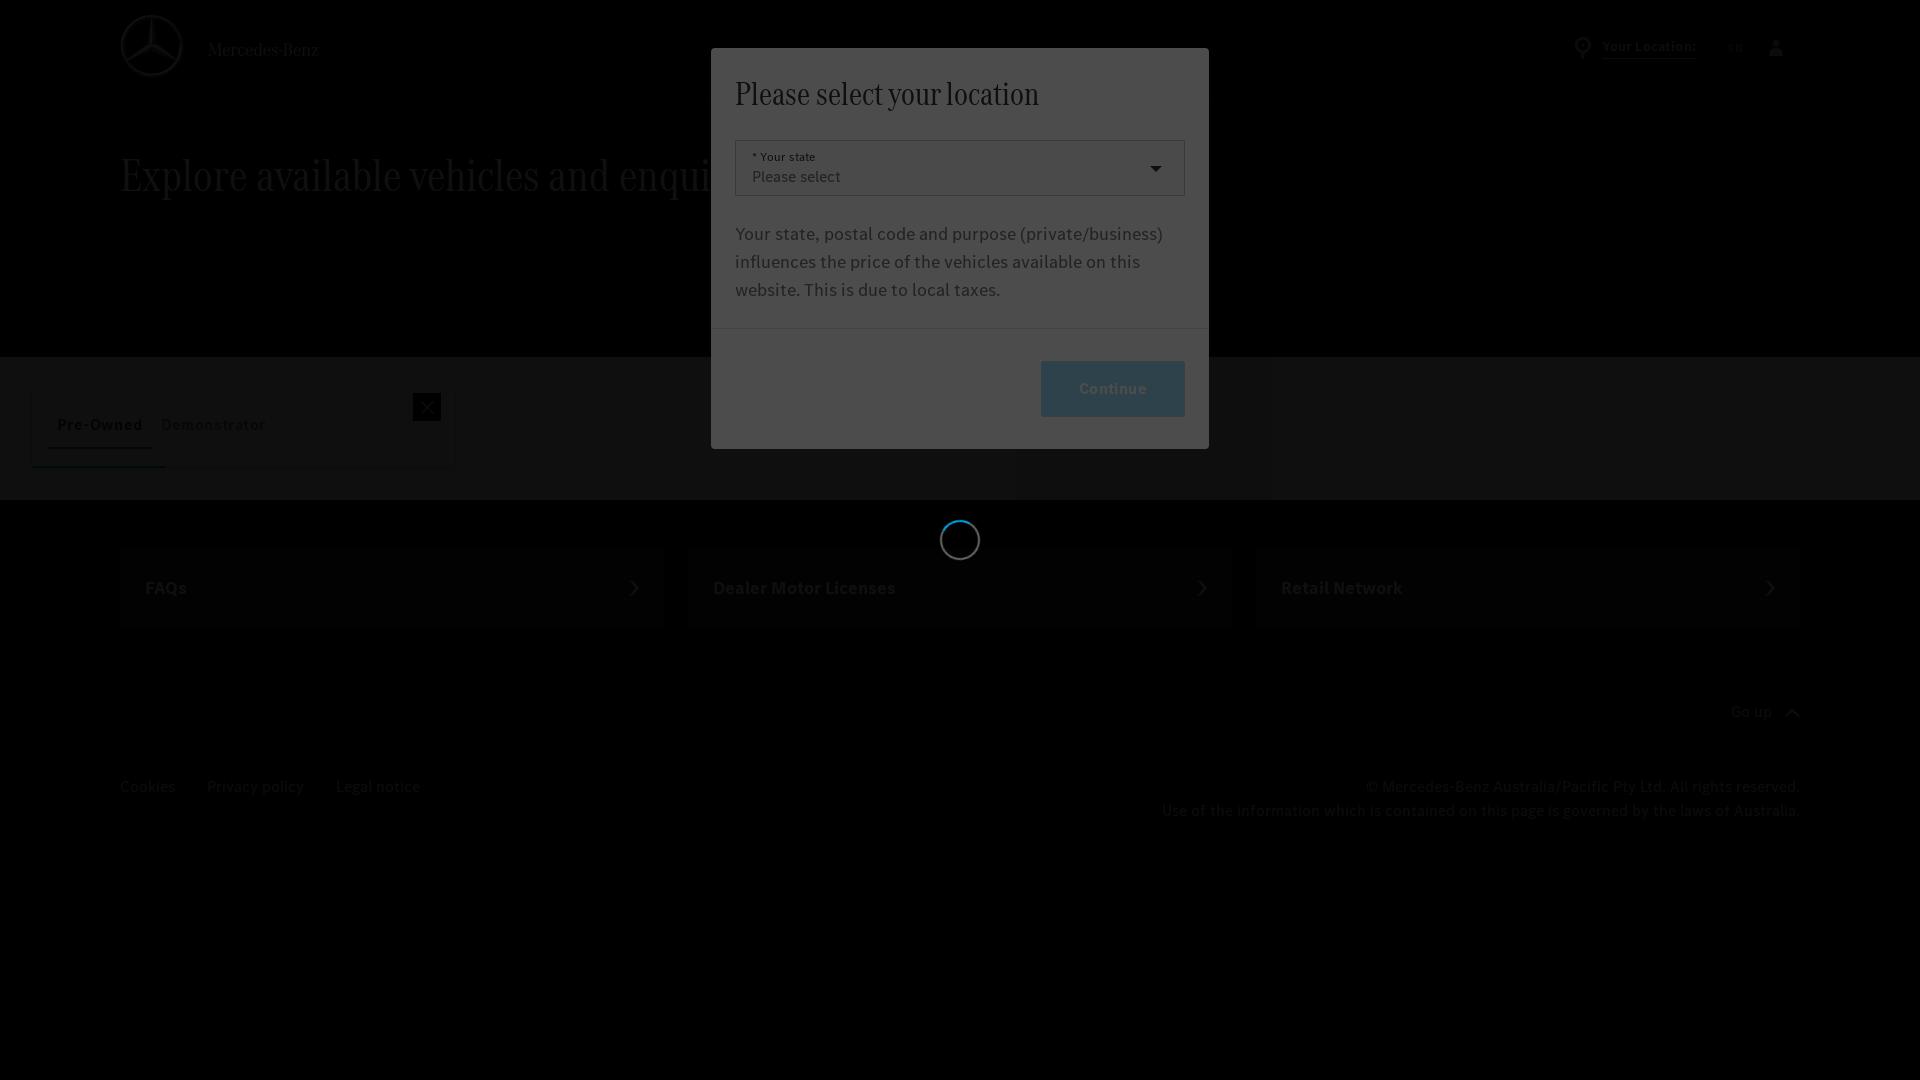 The width and height of the screenshot is (1920, 1080). I want to click on EN, so click(1736, 48).